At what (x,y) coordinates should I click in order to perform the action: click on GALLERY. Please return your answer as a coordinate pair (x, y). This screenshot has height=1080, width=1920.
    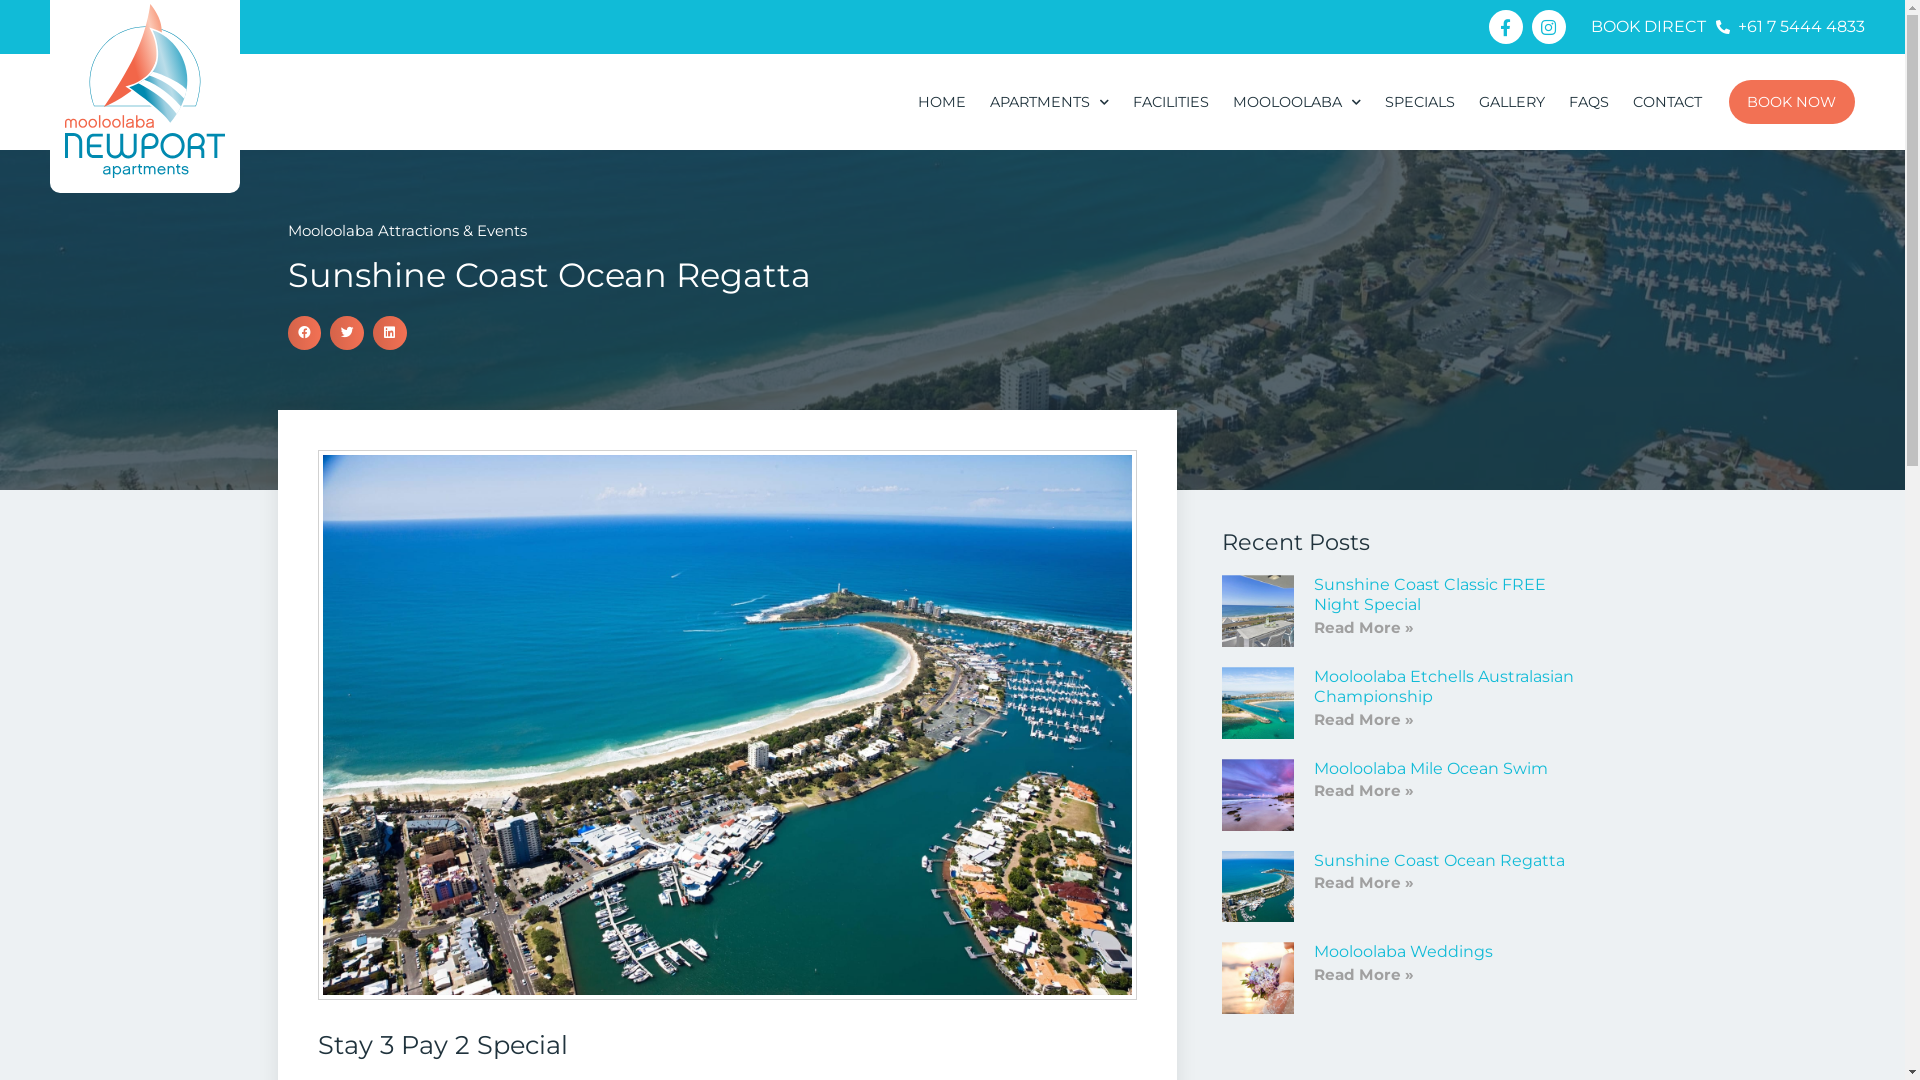
    Looking at the image, I should click on (1512, 102).